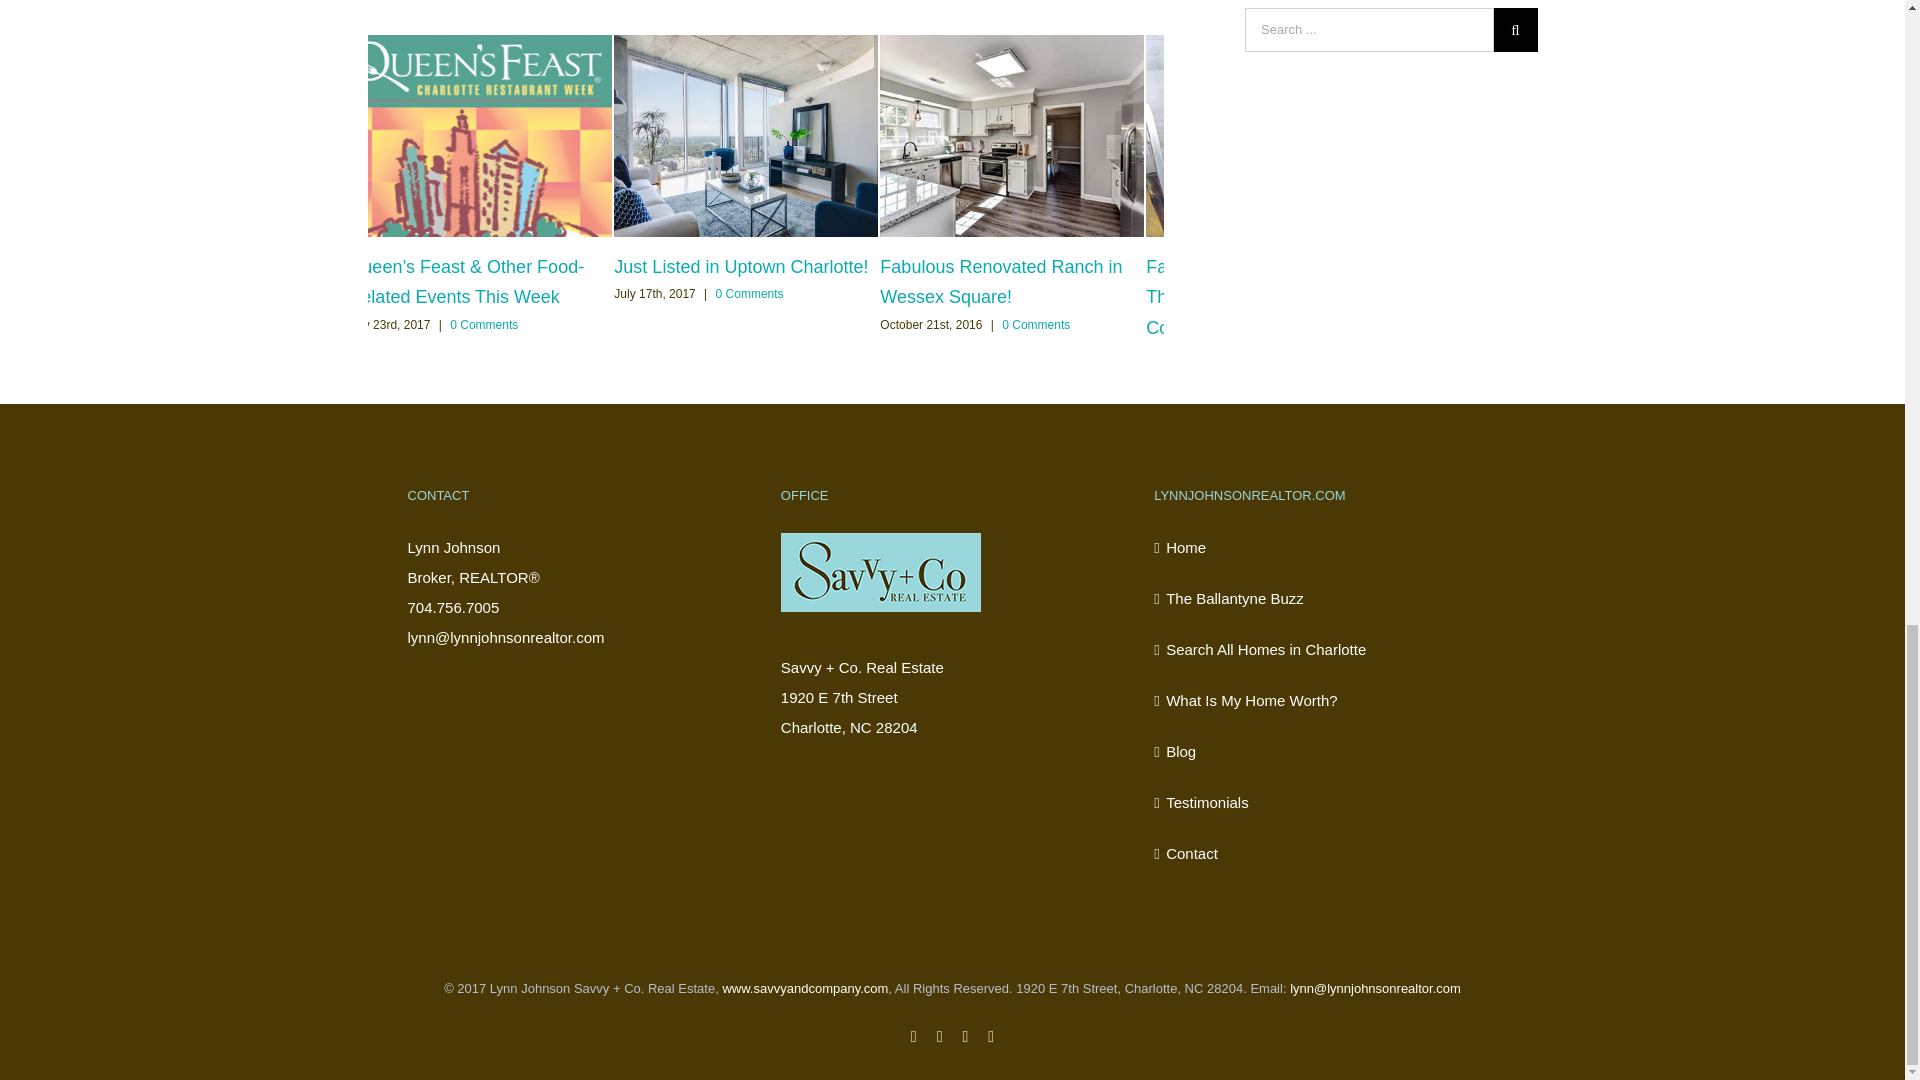 This screenshot has height=1080, width=1920. What do you see at coordinates (1036, 324) in the screenshot?
I see `0 Comments` at bounding box center [1036, 324].